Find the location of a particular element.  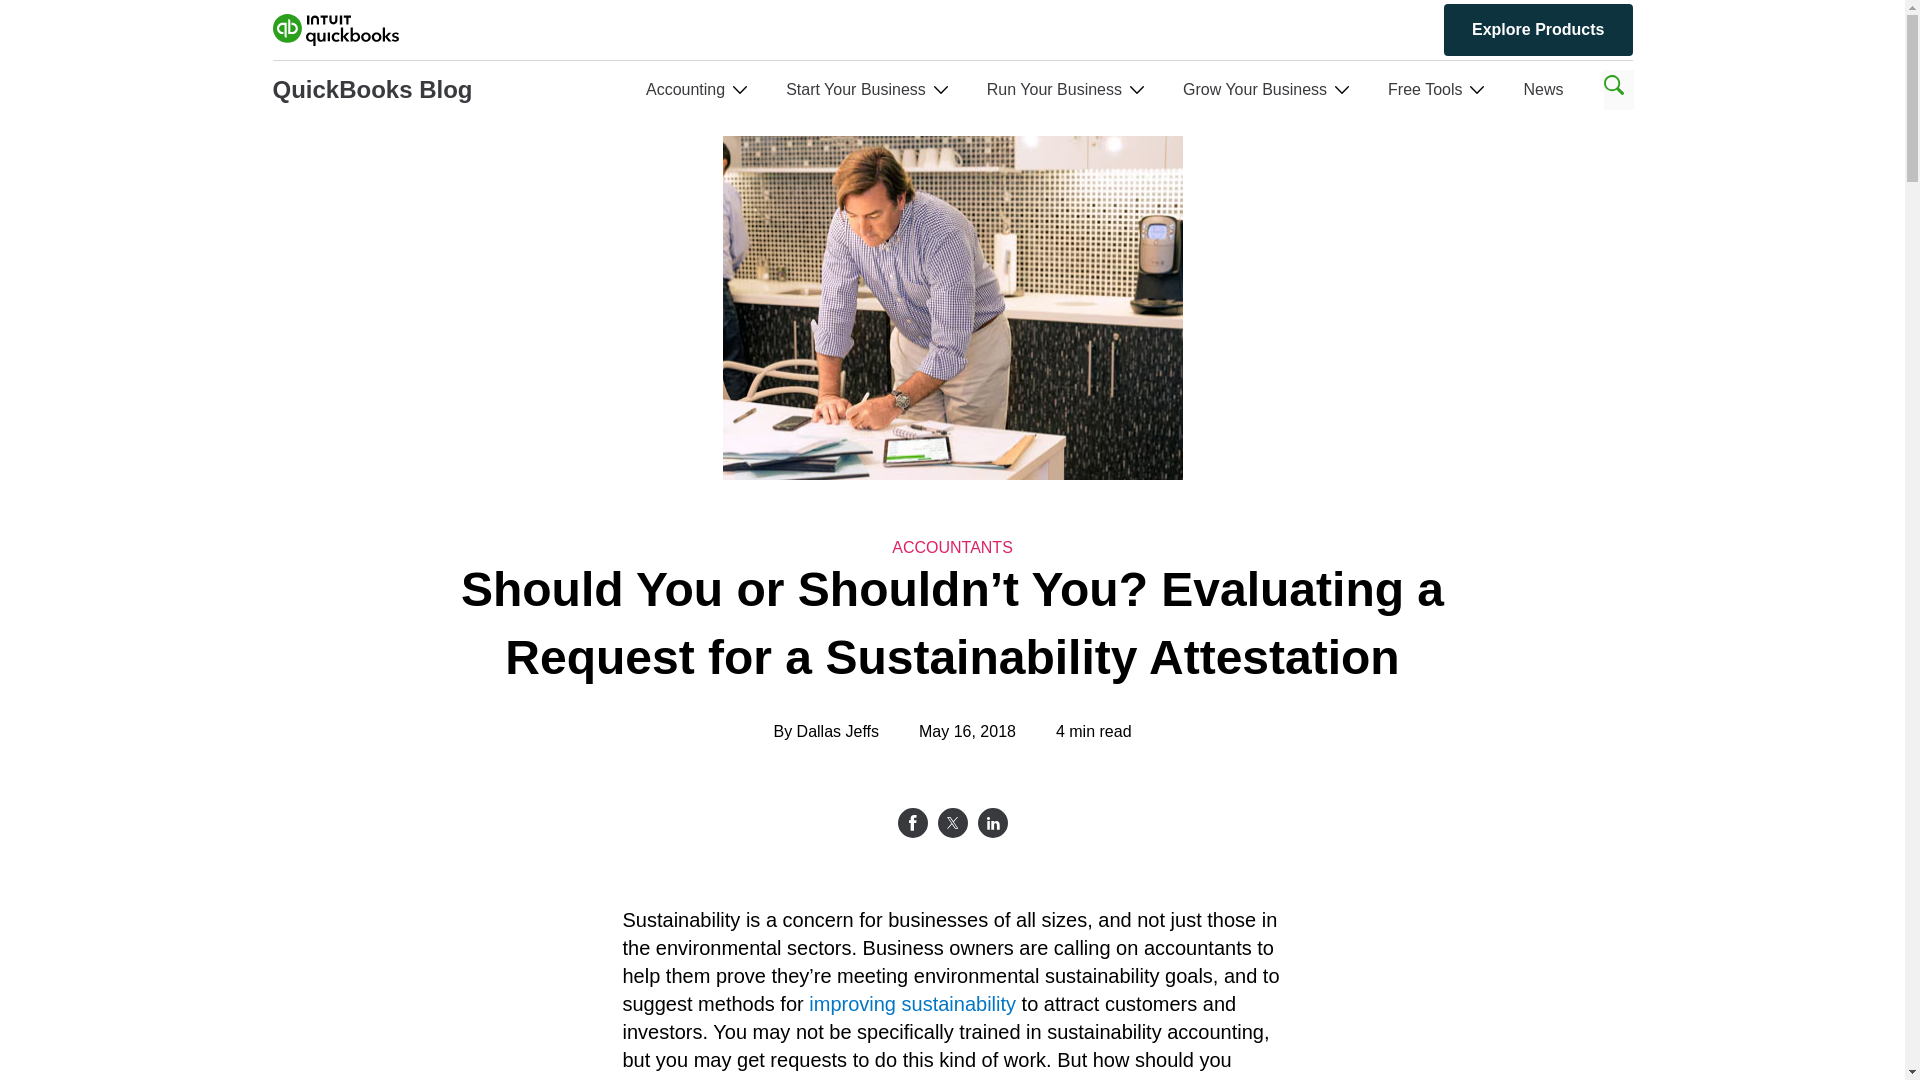

Share on LinkedIn is located at coordinates (992, 822).